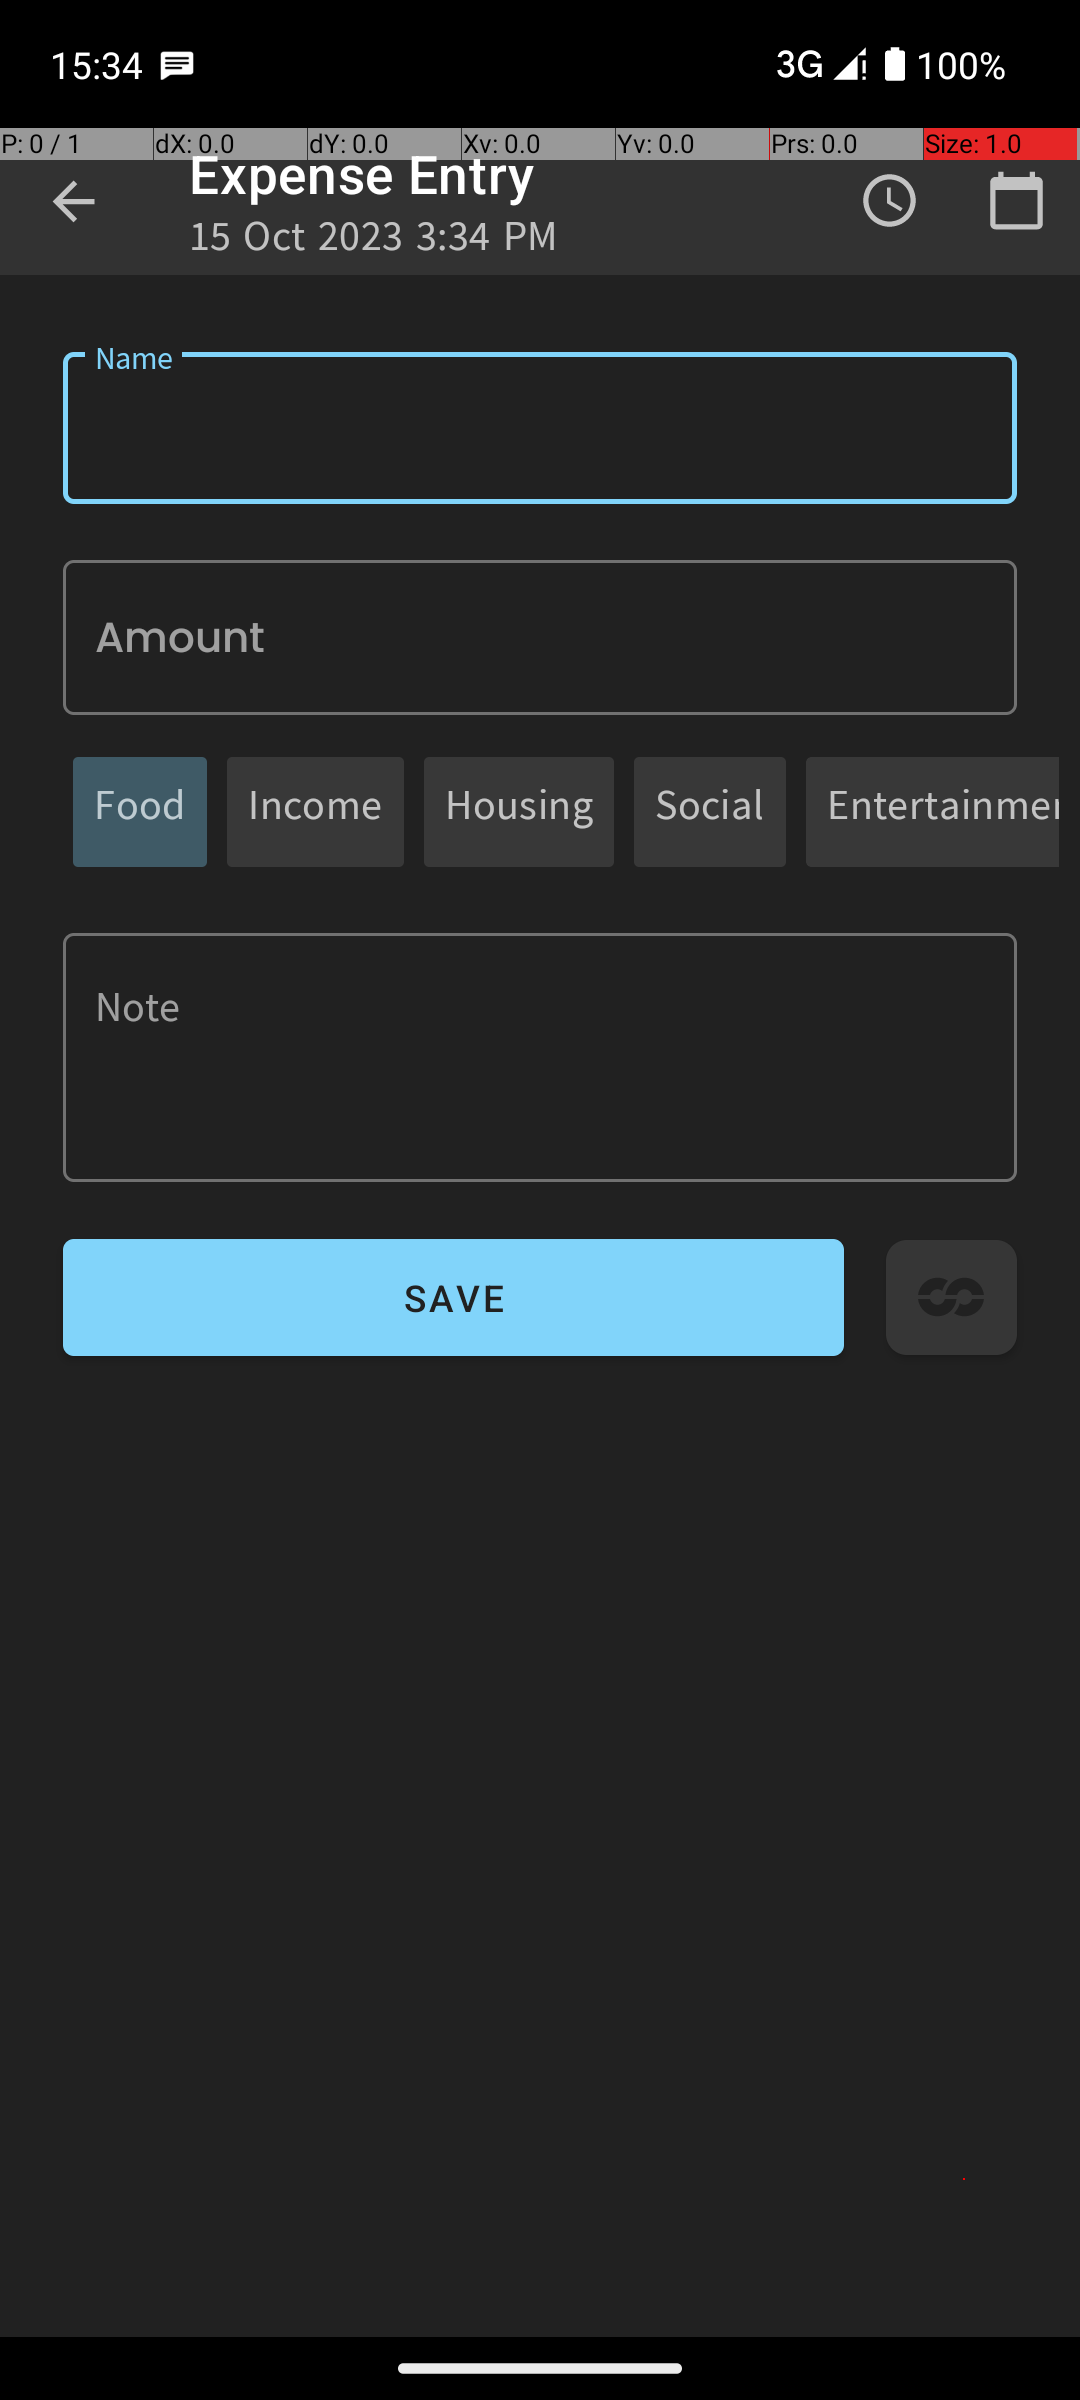 The width and height of the screenshot is (1080, 2400). I want to click on Income, so click(316, 812).